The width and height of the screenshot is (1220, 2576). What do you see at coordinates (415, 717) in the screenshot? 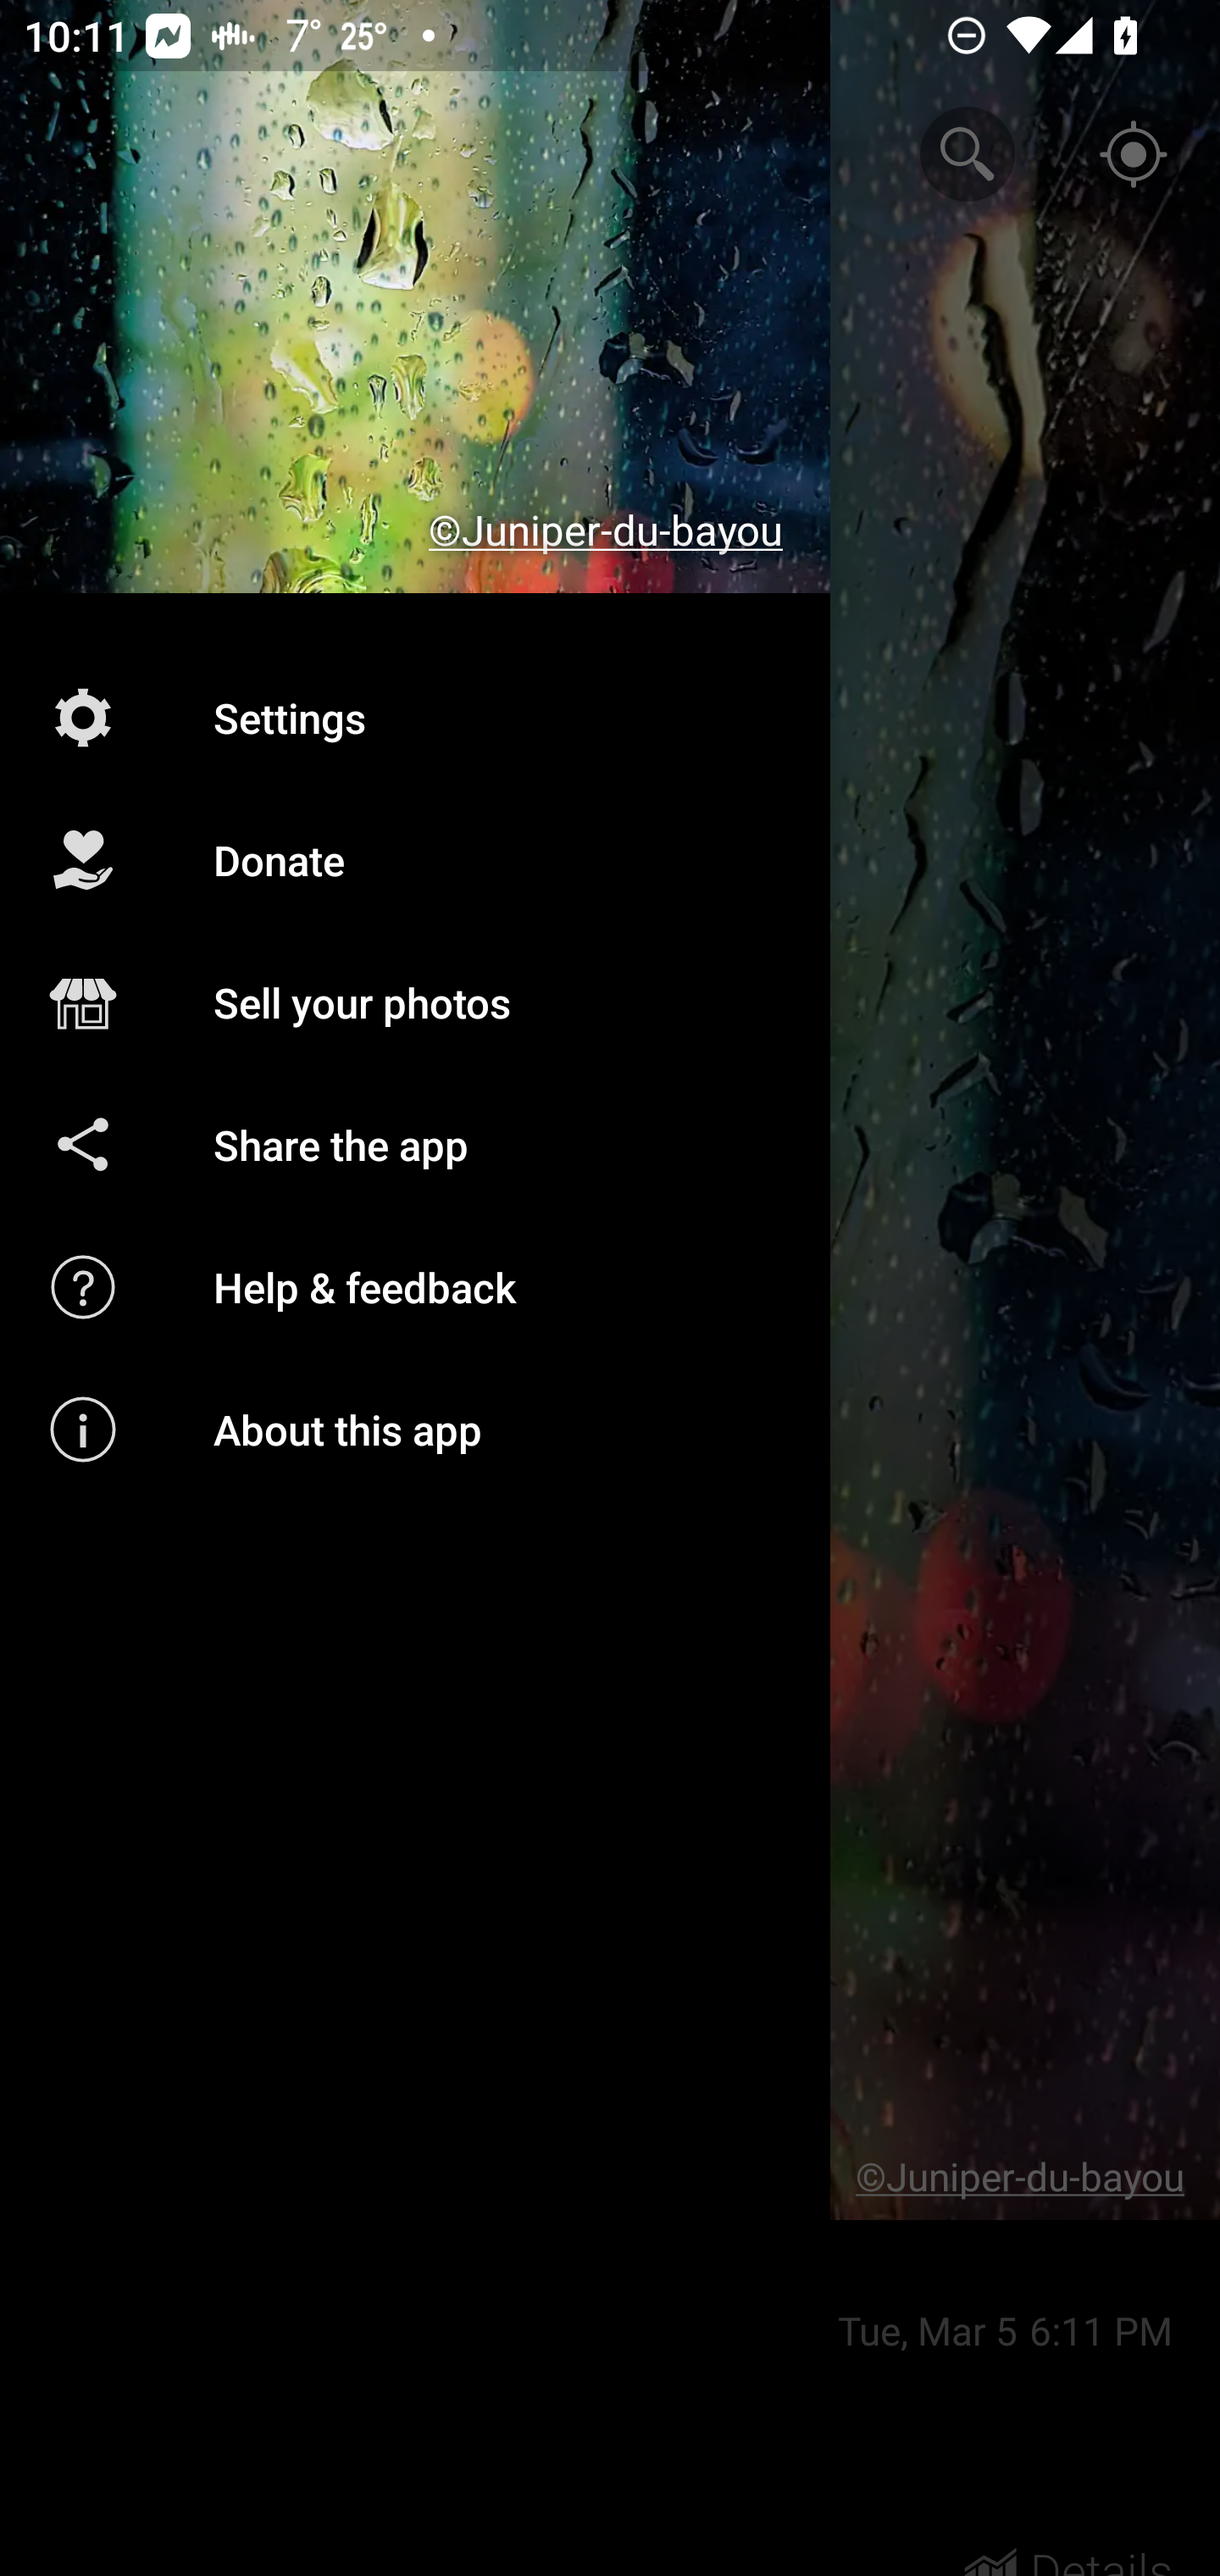
I see `Settings` at bounding box center [415, 717].